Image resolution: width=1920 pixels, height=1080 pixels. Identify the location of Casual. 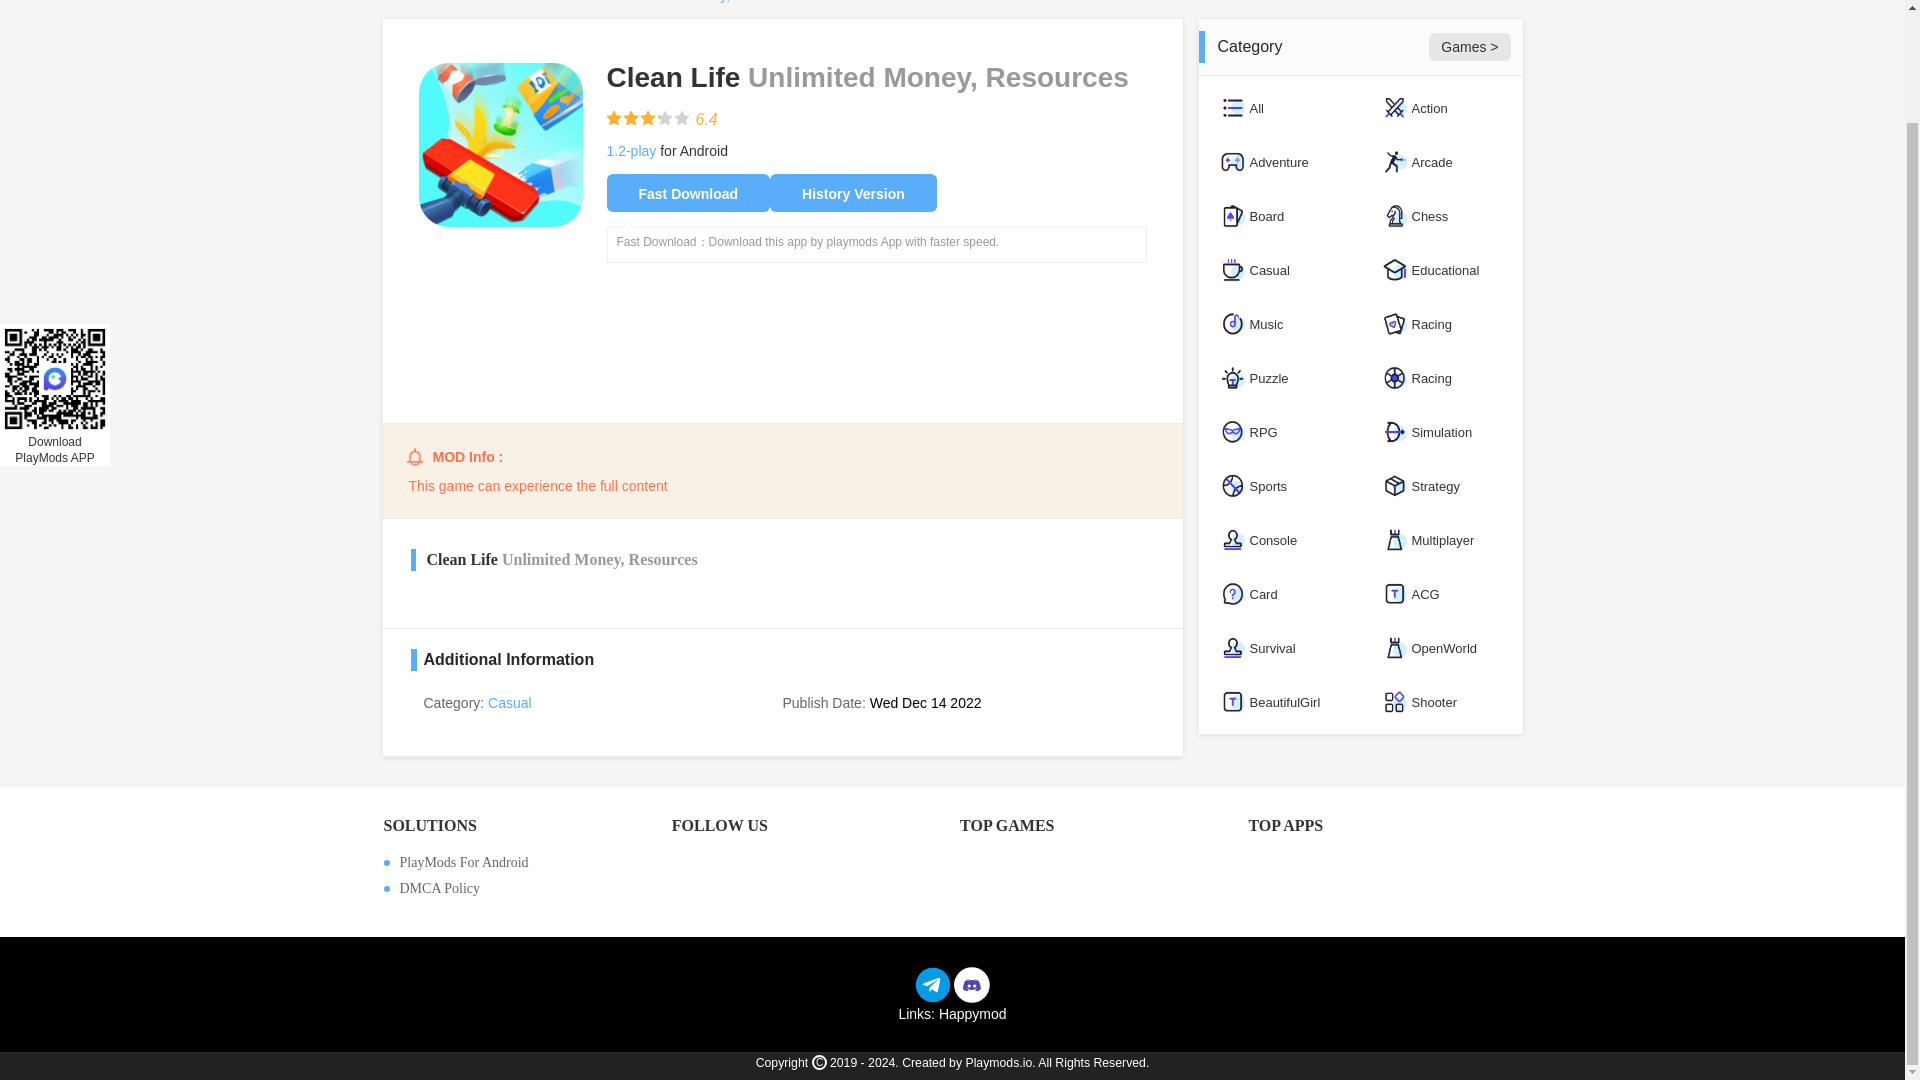
(509, 702).